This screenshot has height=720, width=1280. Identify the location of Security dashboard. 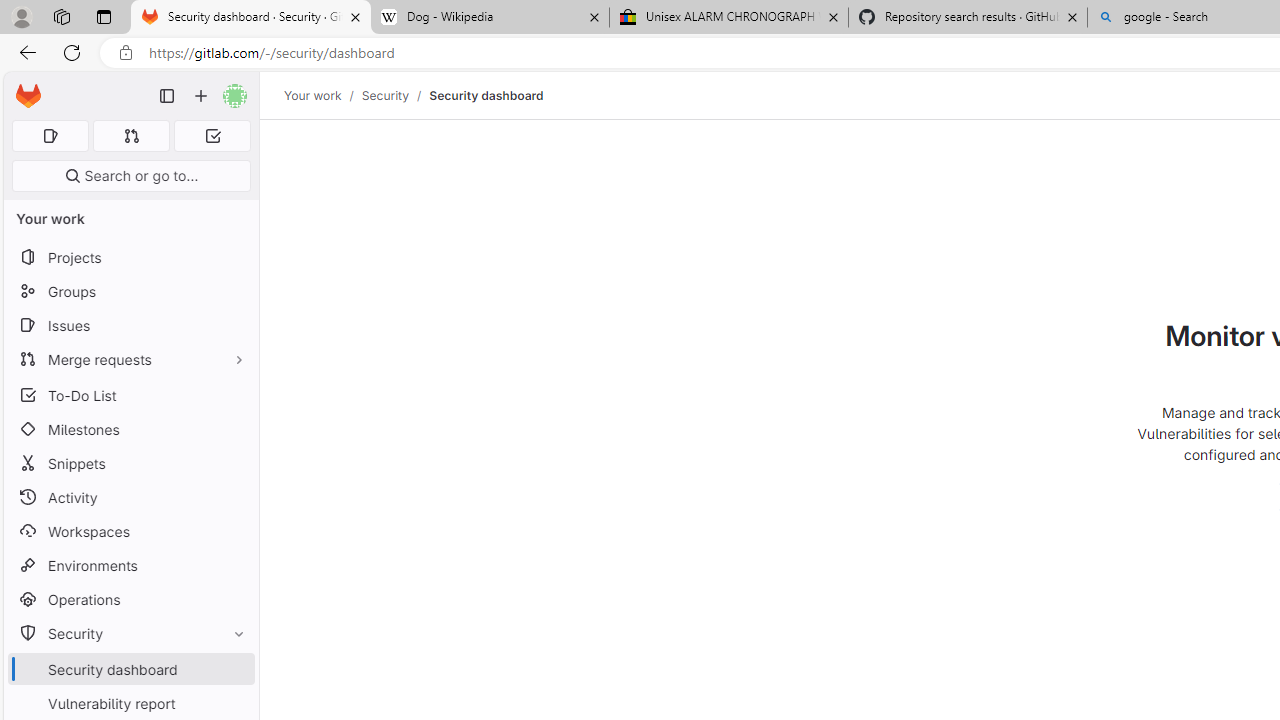
(486, 95).